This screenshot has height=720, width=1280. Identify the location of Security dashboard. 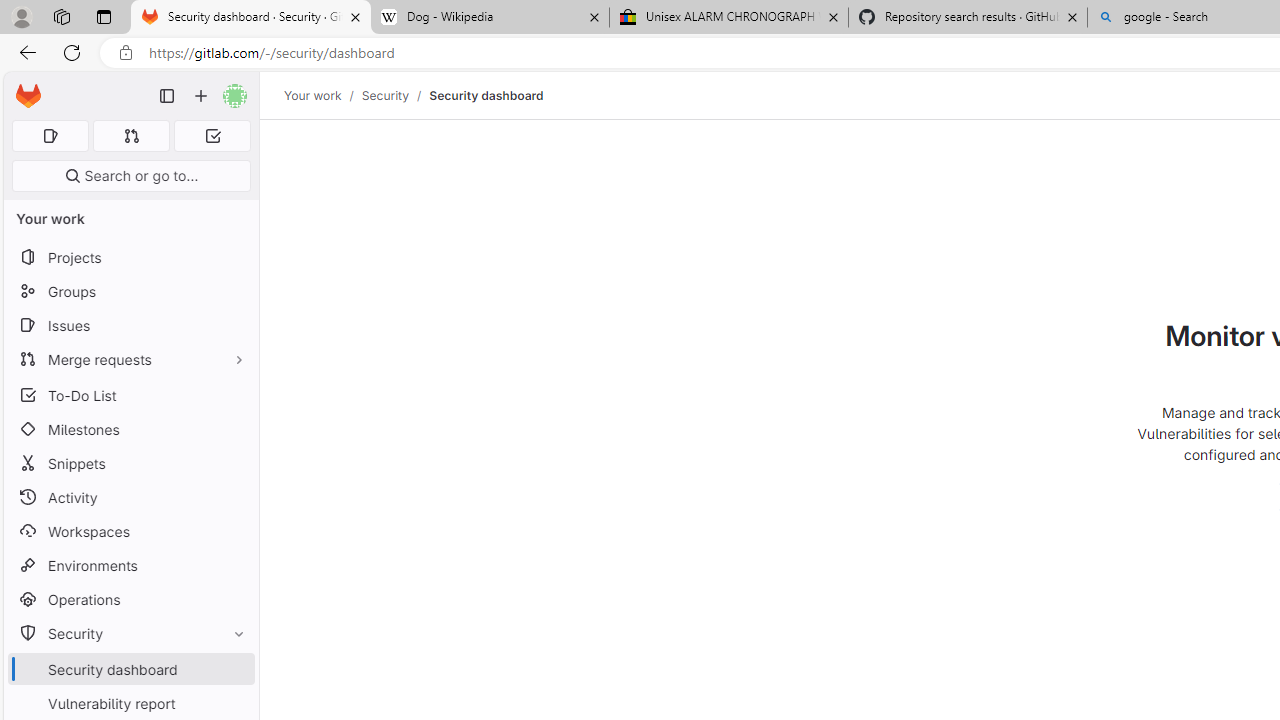
(486, 95).